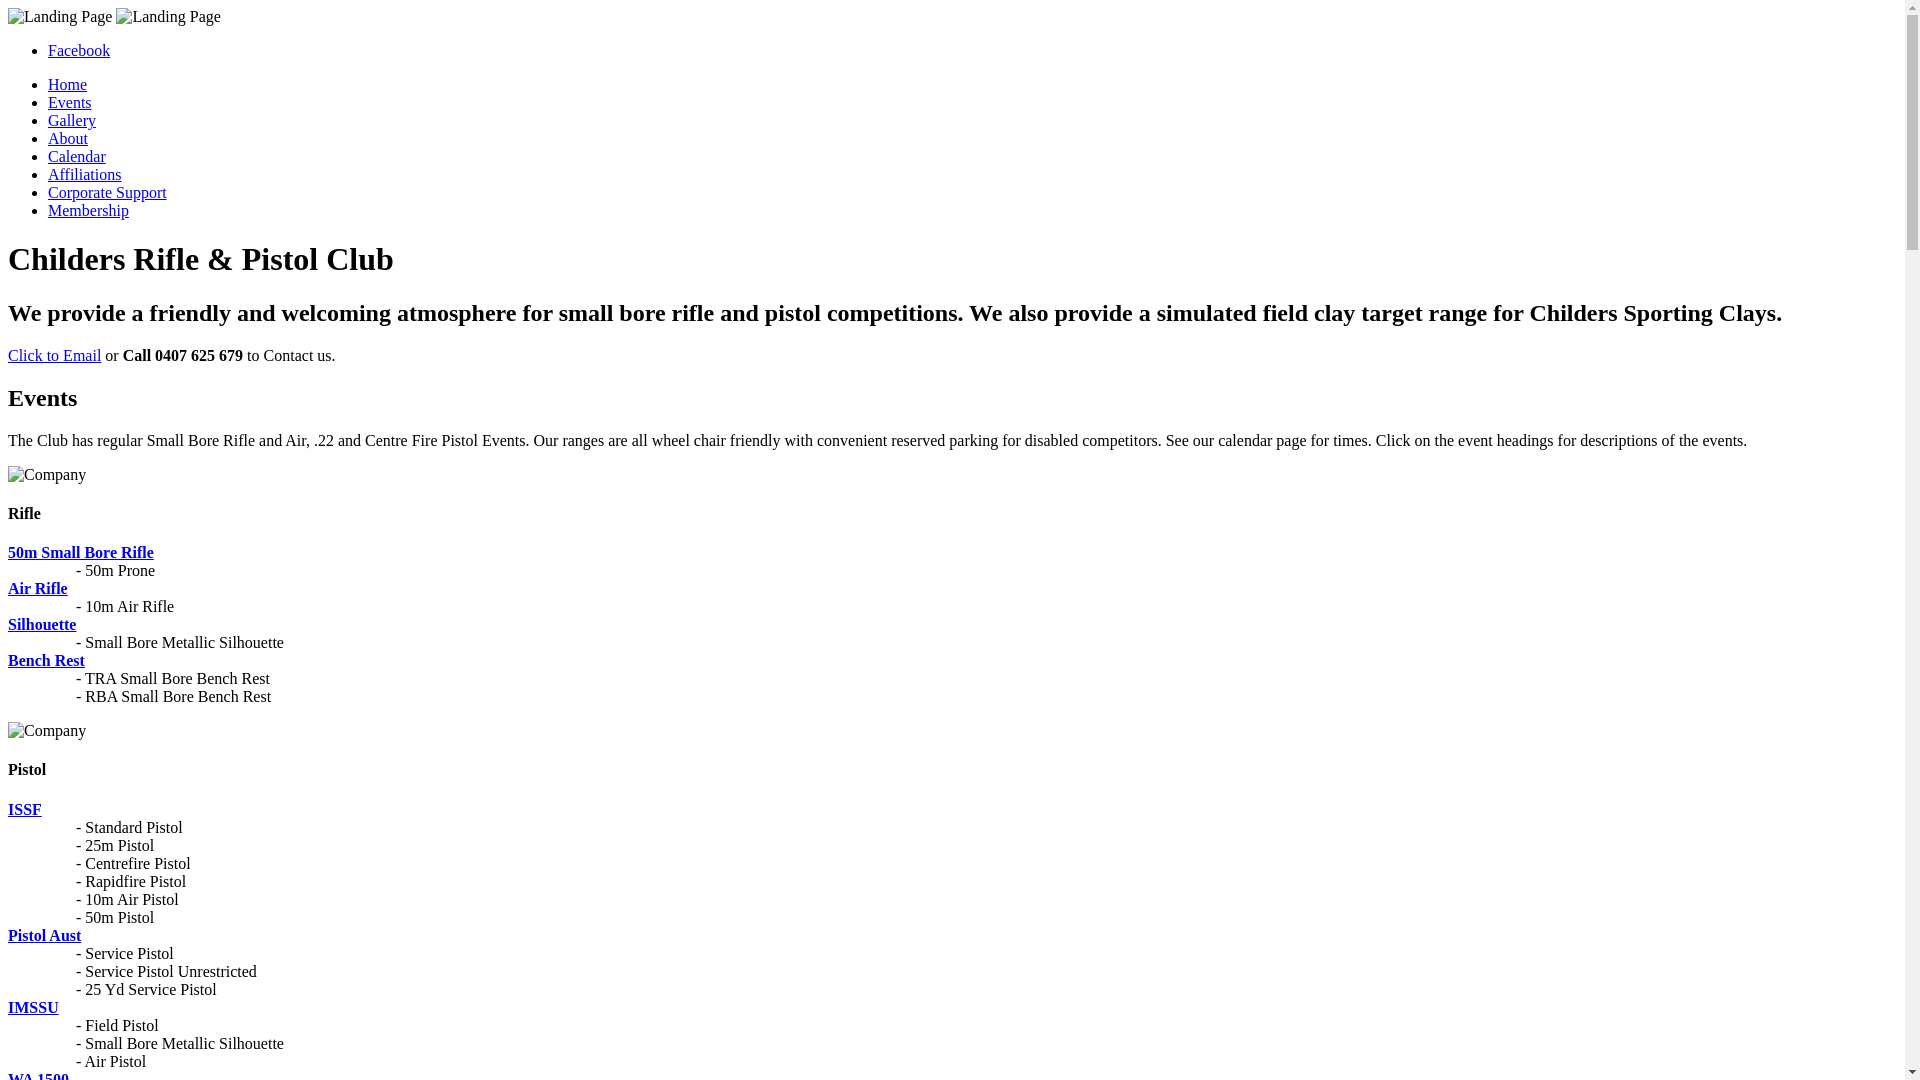 The image size is (1920, 1080). Describe the element at coordinates (88, 210) in the screenshot. I see `Membership` at that location.